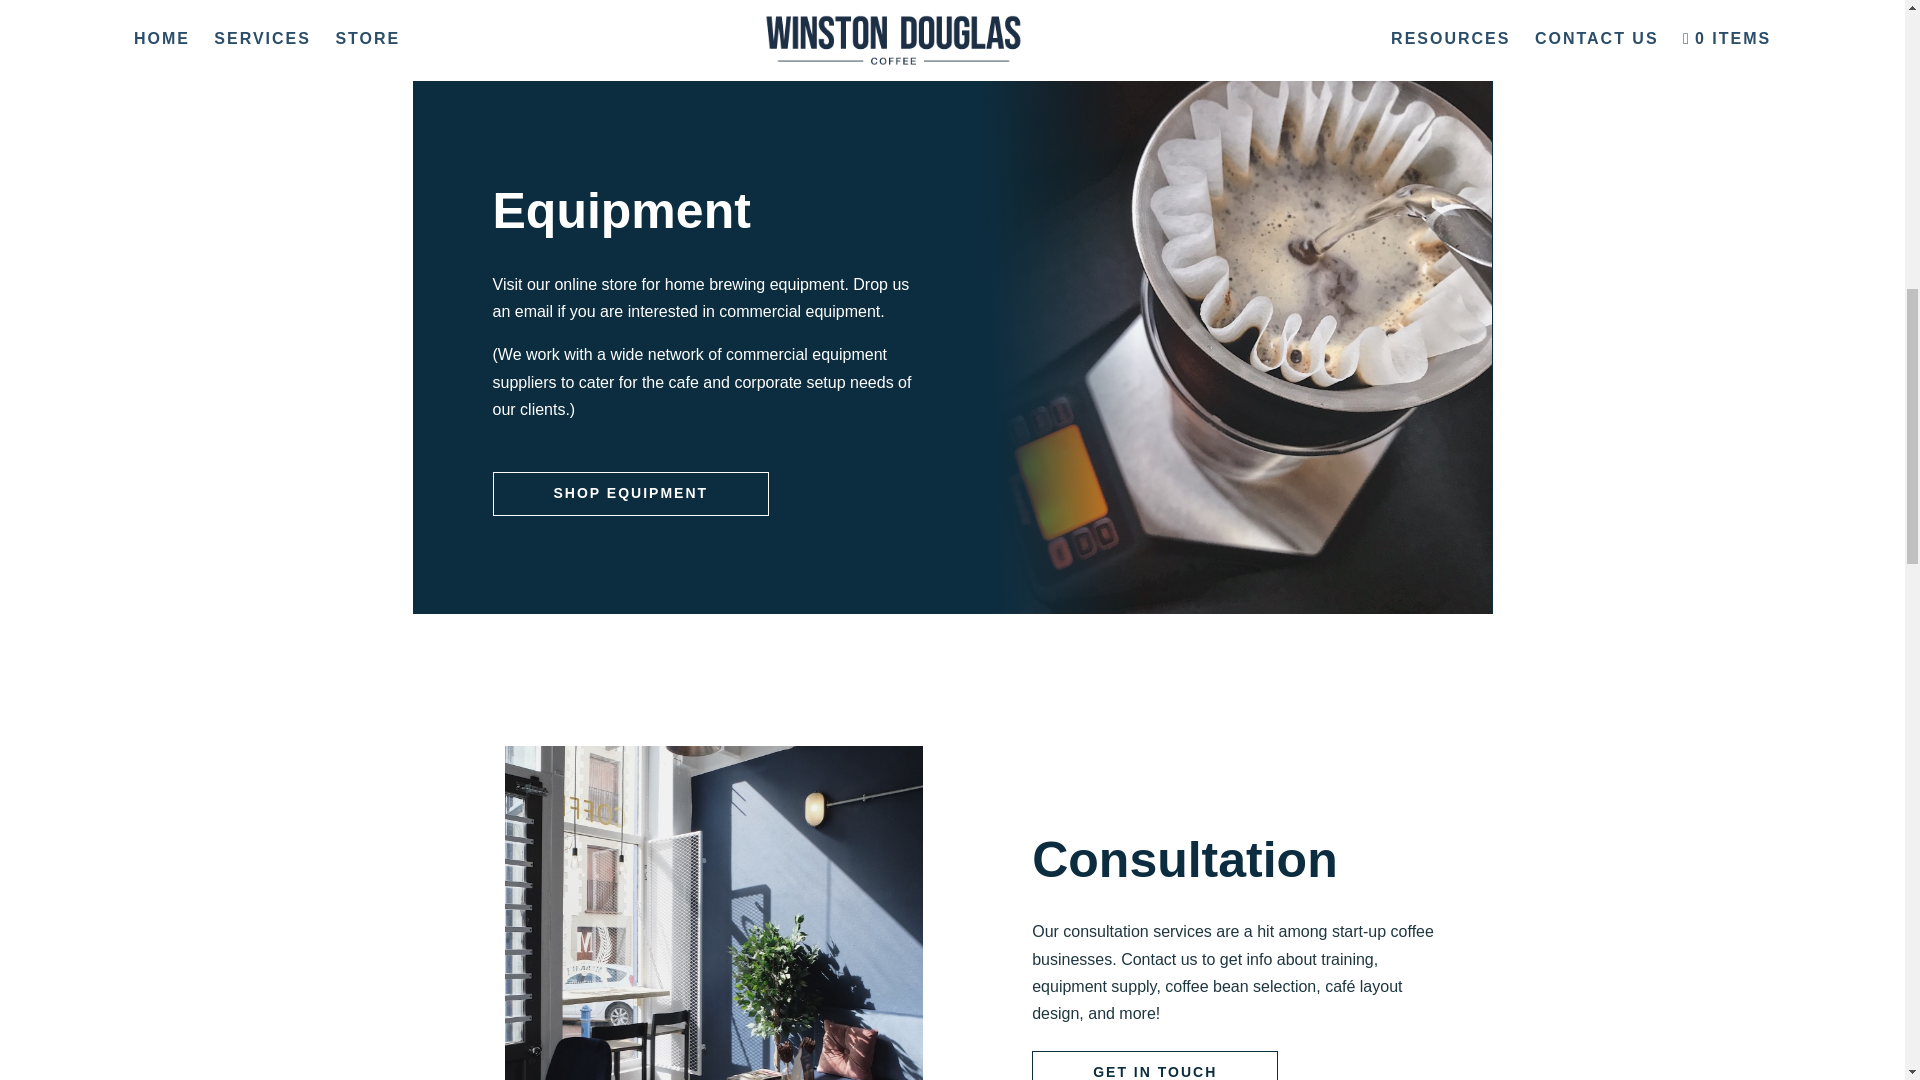  What do you see at coordinates (630, 494) in the screenshot?
I see `SHOP EQUIPMENT` at bounding box center [630, 494].